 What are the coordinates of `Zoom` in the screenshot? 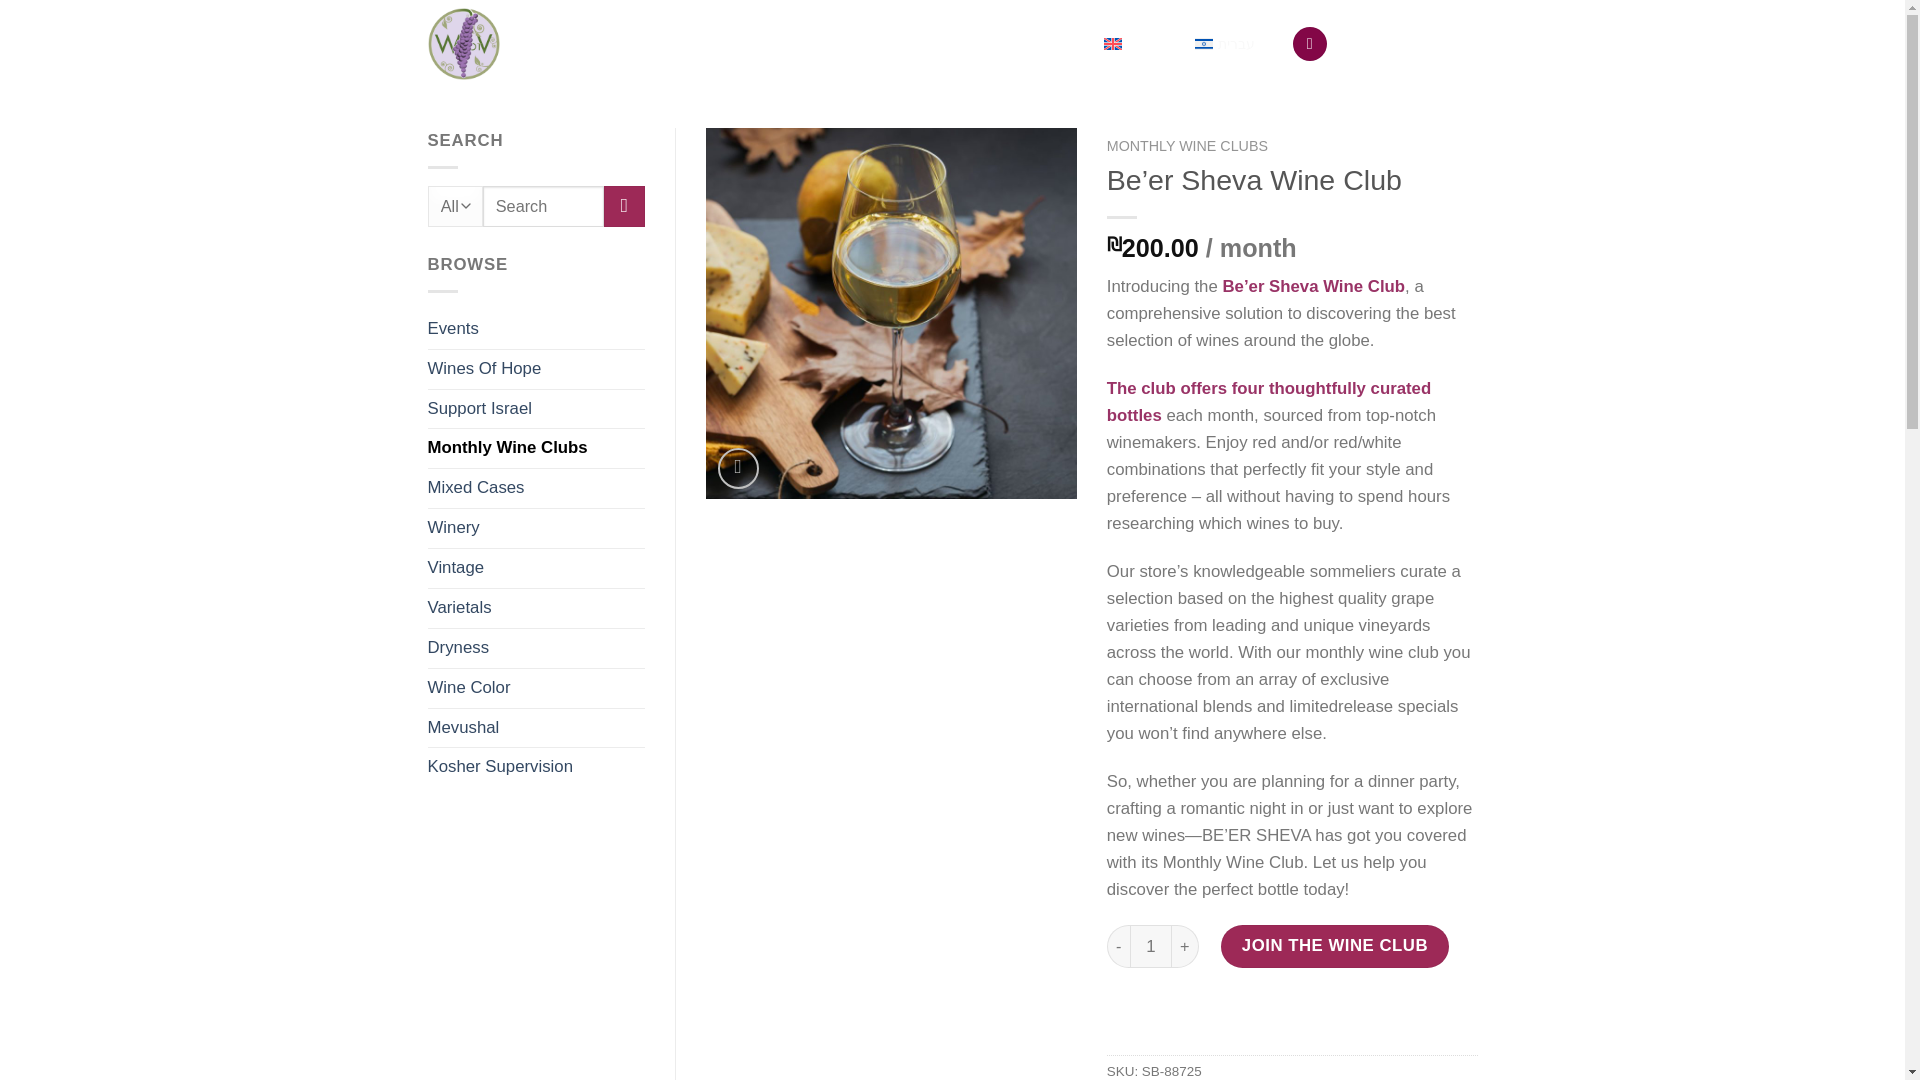 It's located at (738, 468).